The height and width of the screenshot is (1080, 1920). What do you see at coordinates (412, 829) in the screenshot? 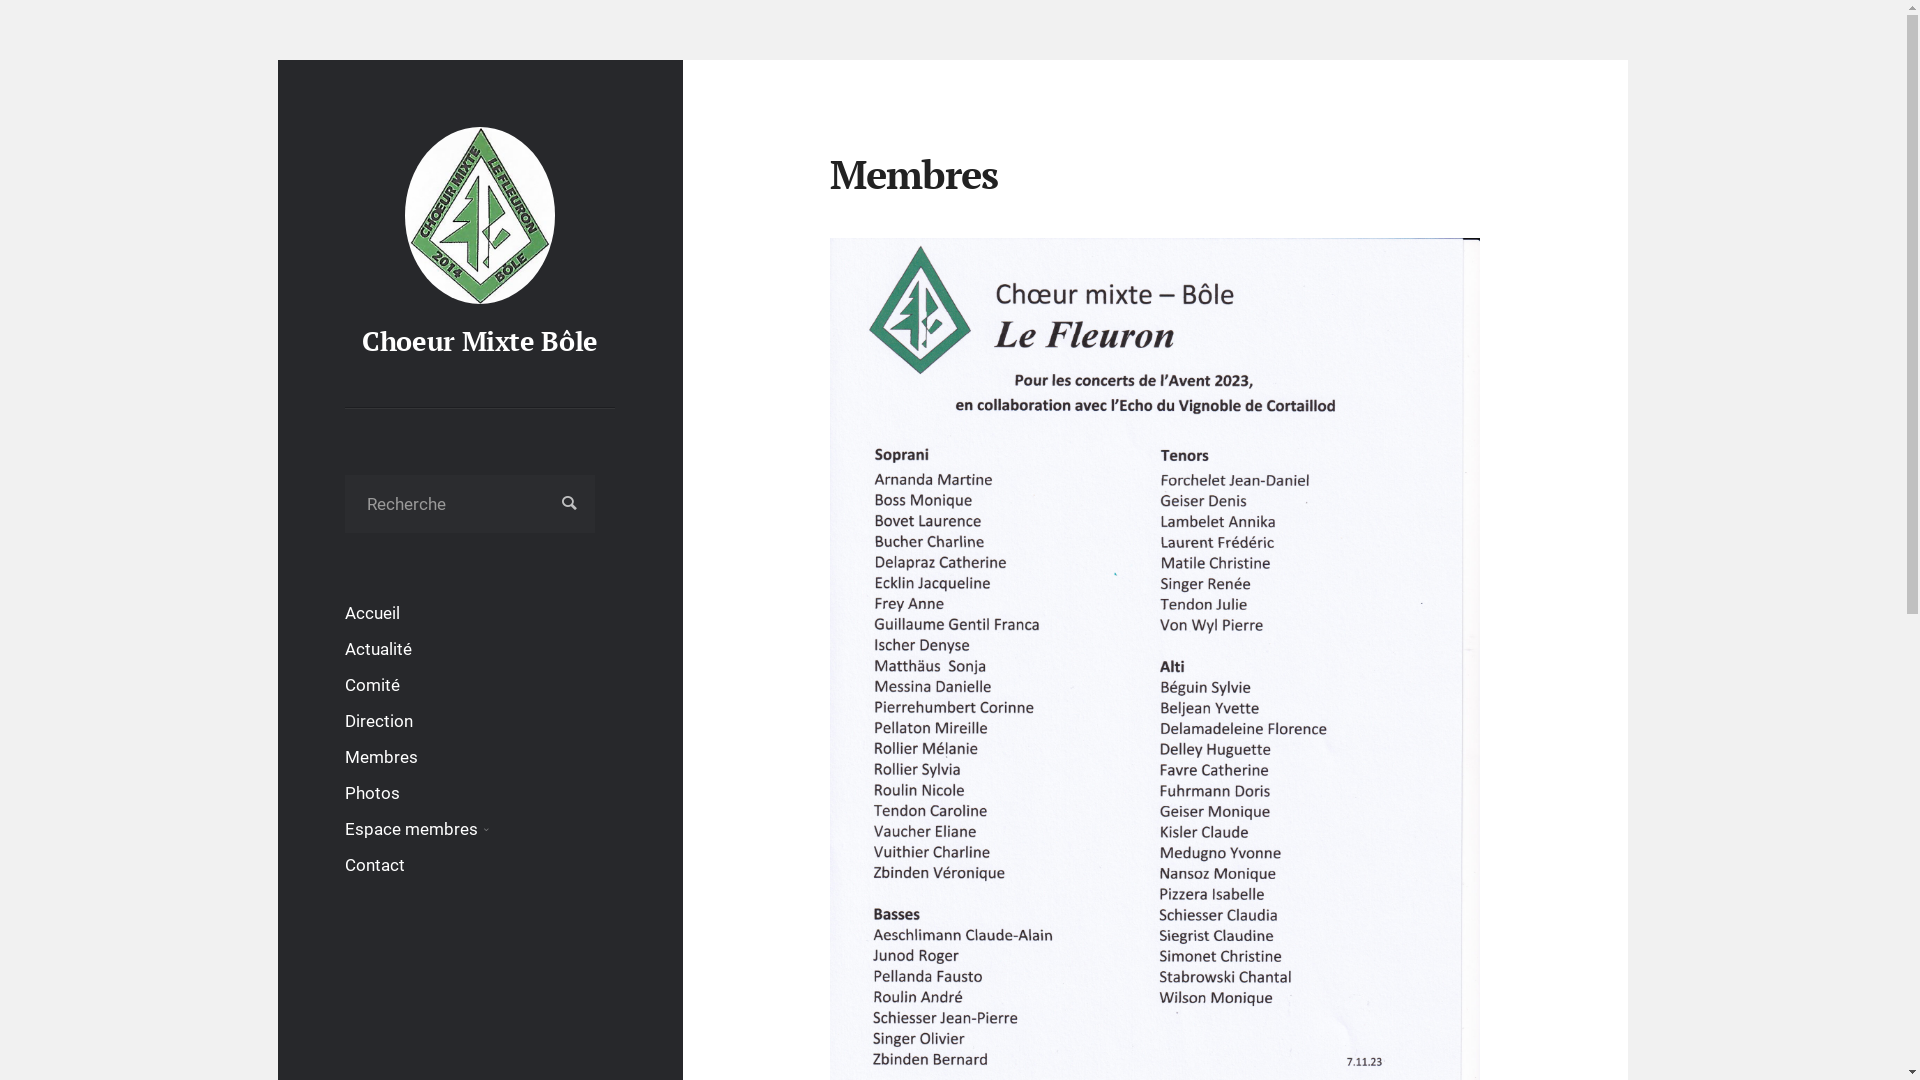
I see `Espace membres` at bounding box center [412, 829].